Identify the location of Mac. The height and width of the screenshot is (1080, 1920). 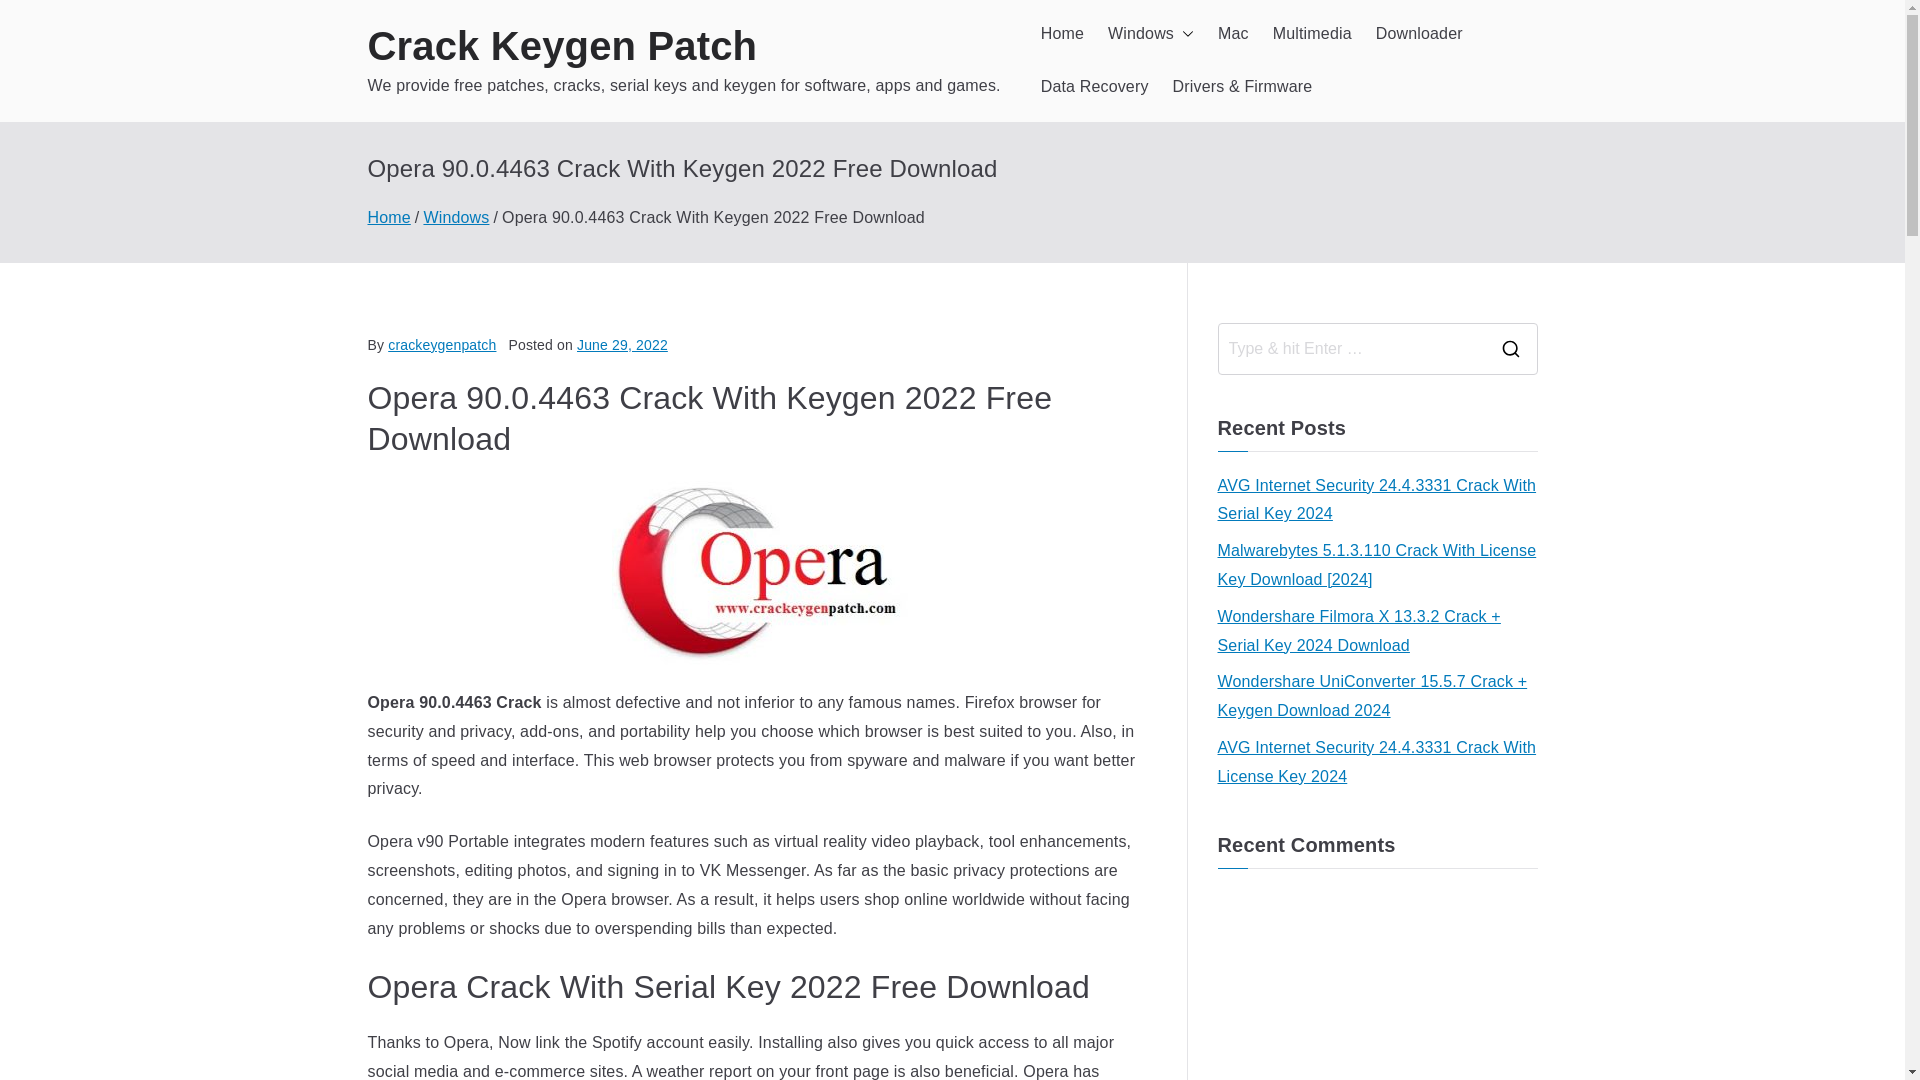
(1233, 34).